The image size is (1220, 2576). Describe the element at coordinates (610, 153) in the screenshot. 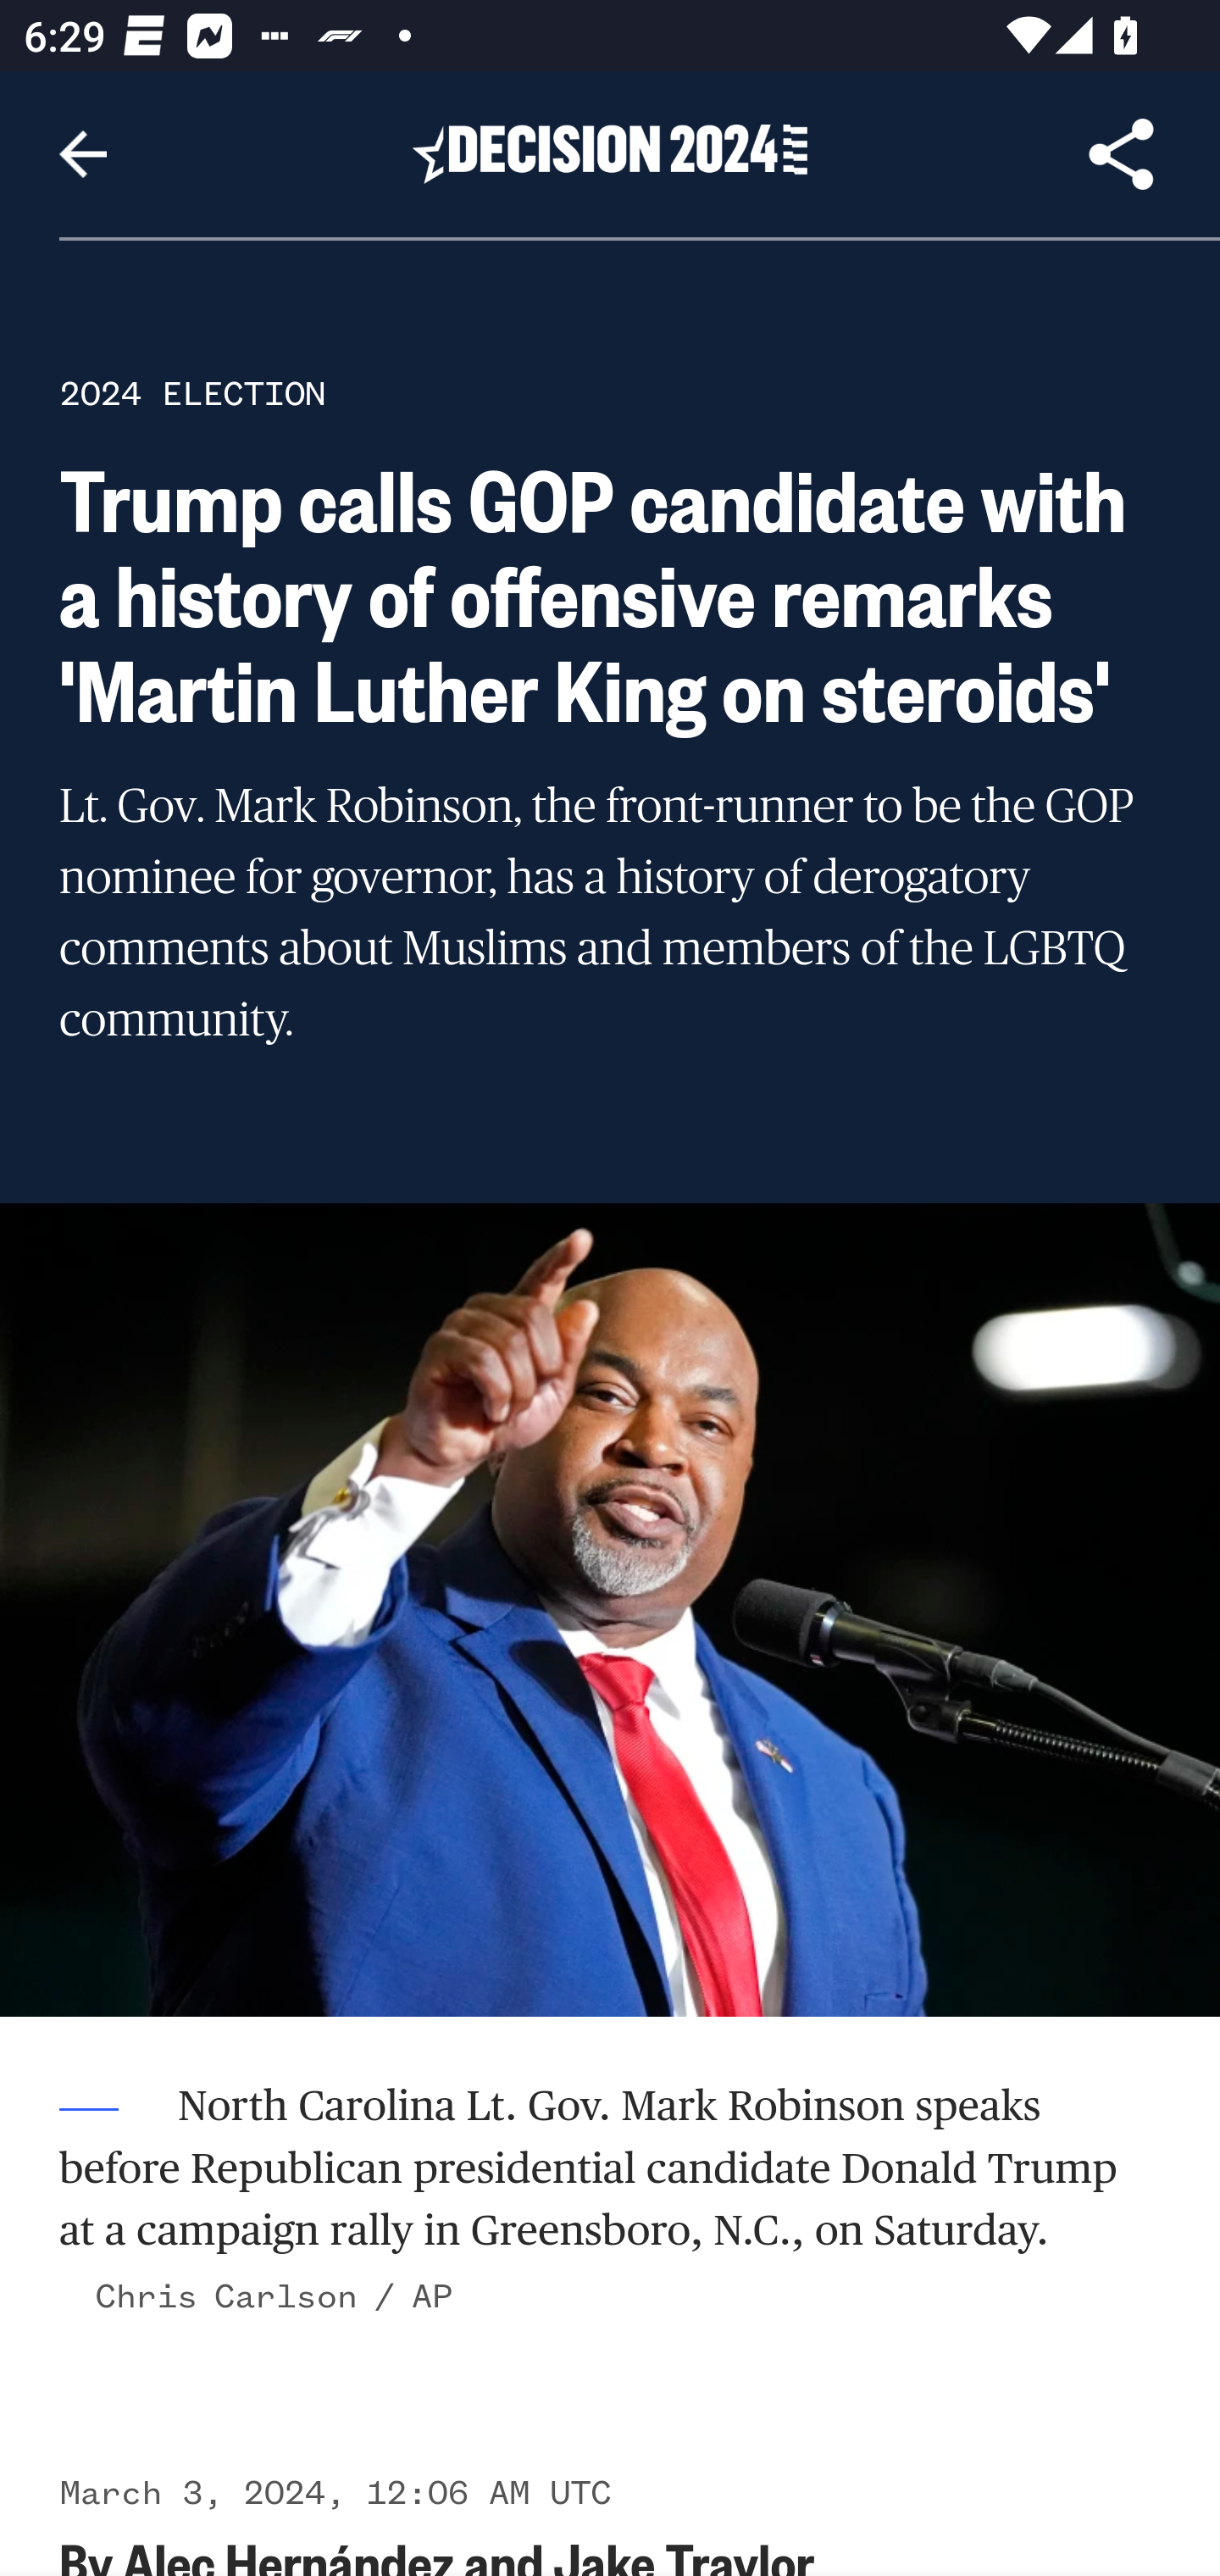

I see `Header, Decision 2024` at that location.